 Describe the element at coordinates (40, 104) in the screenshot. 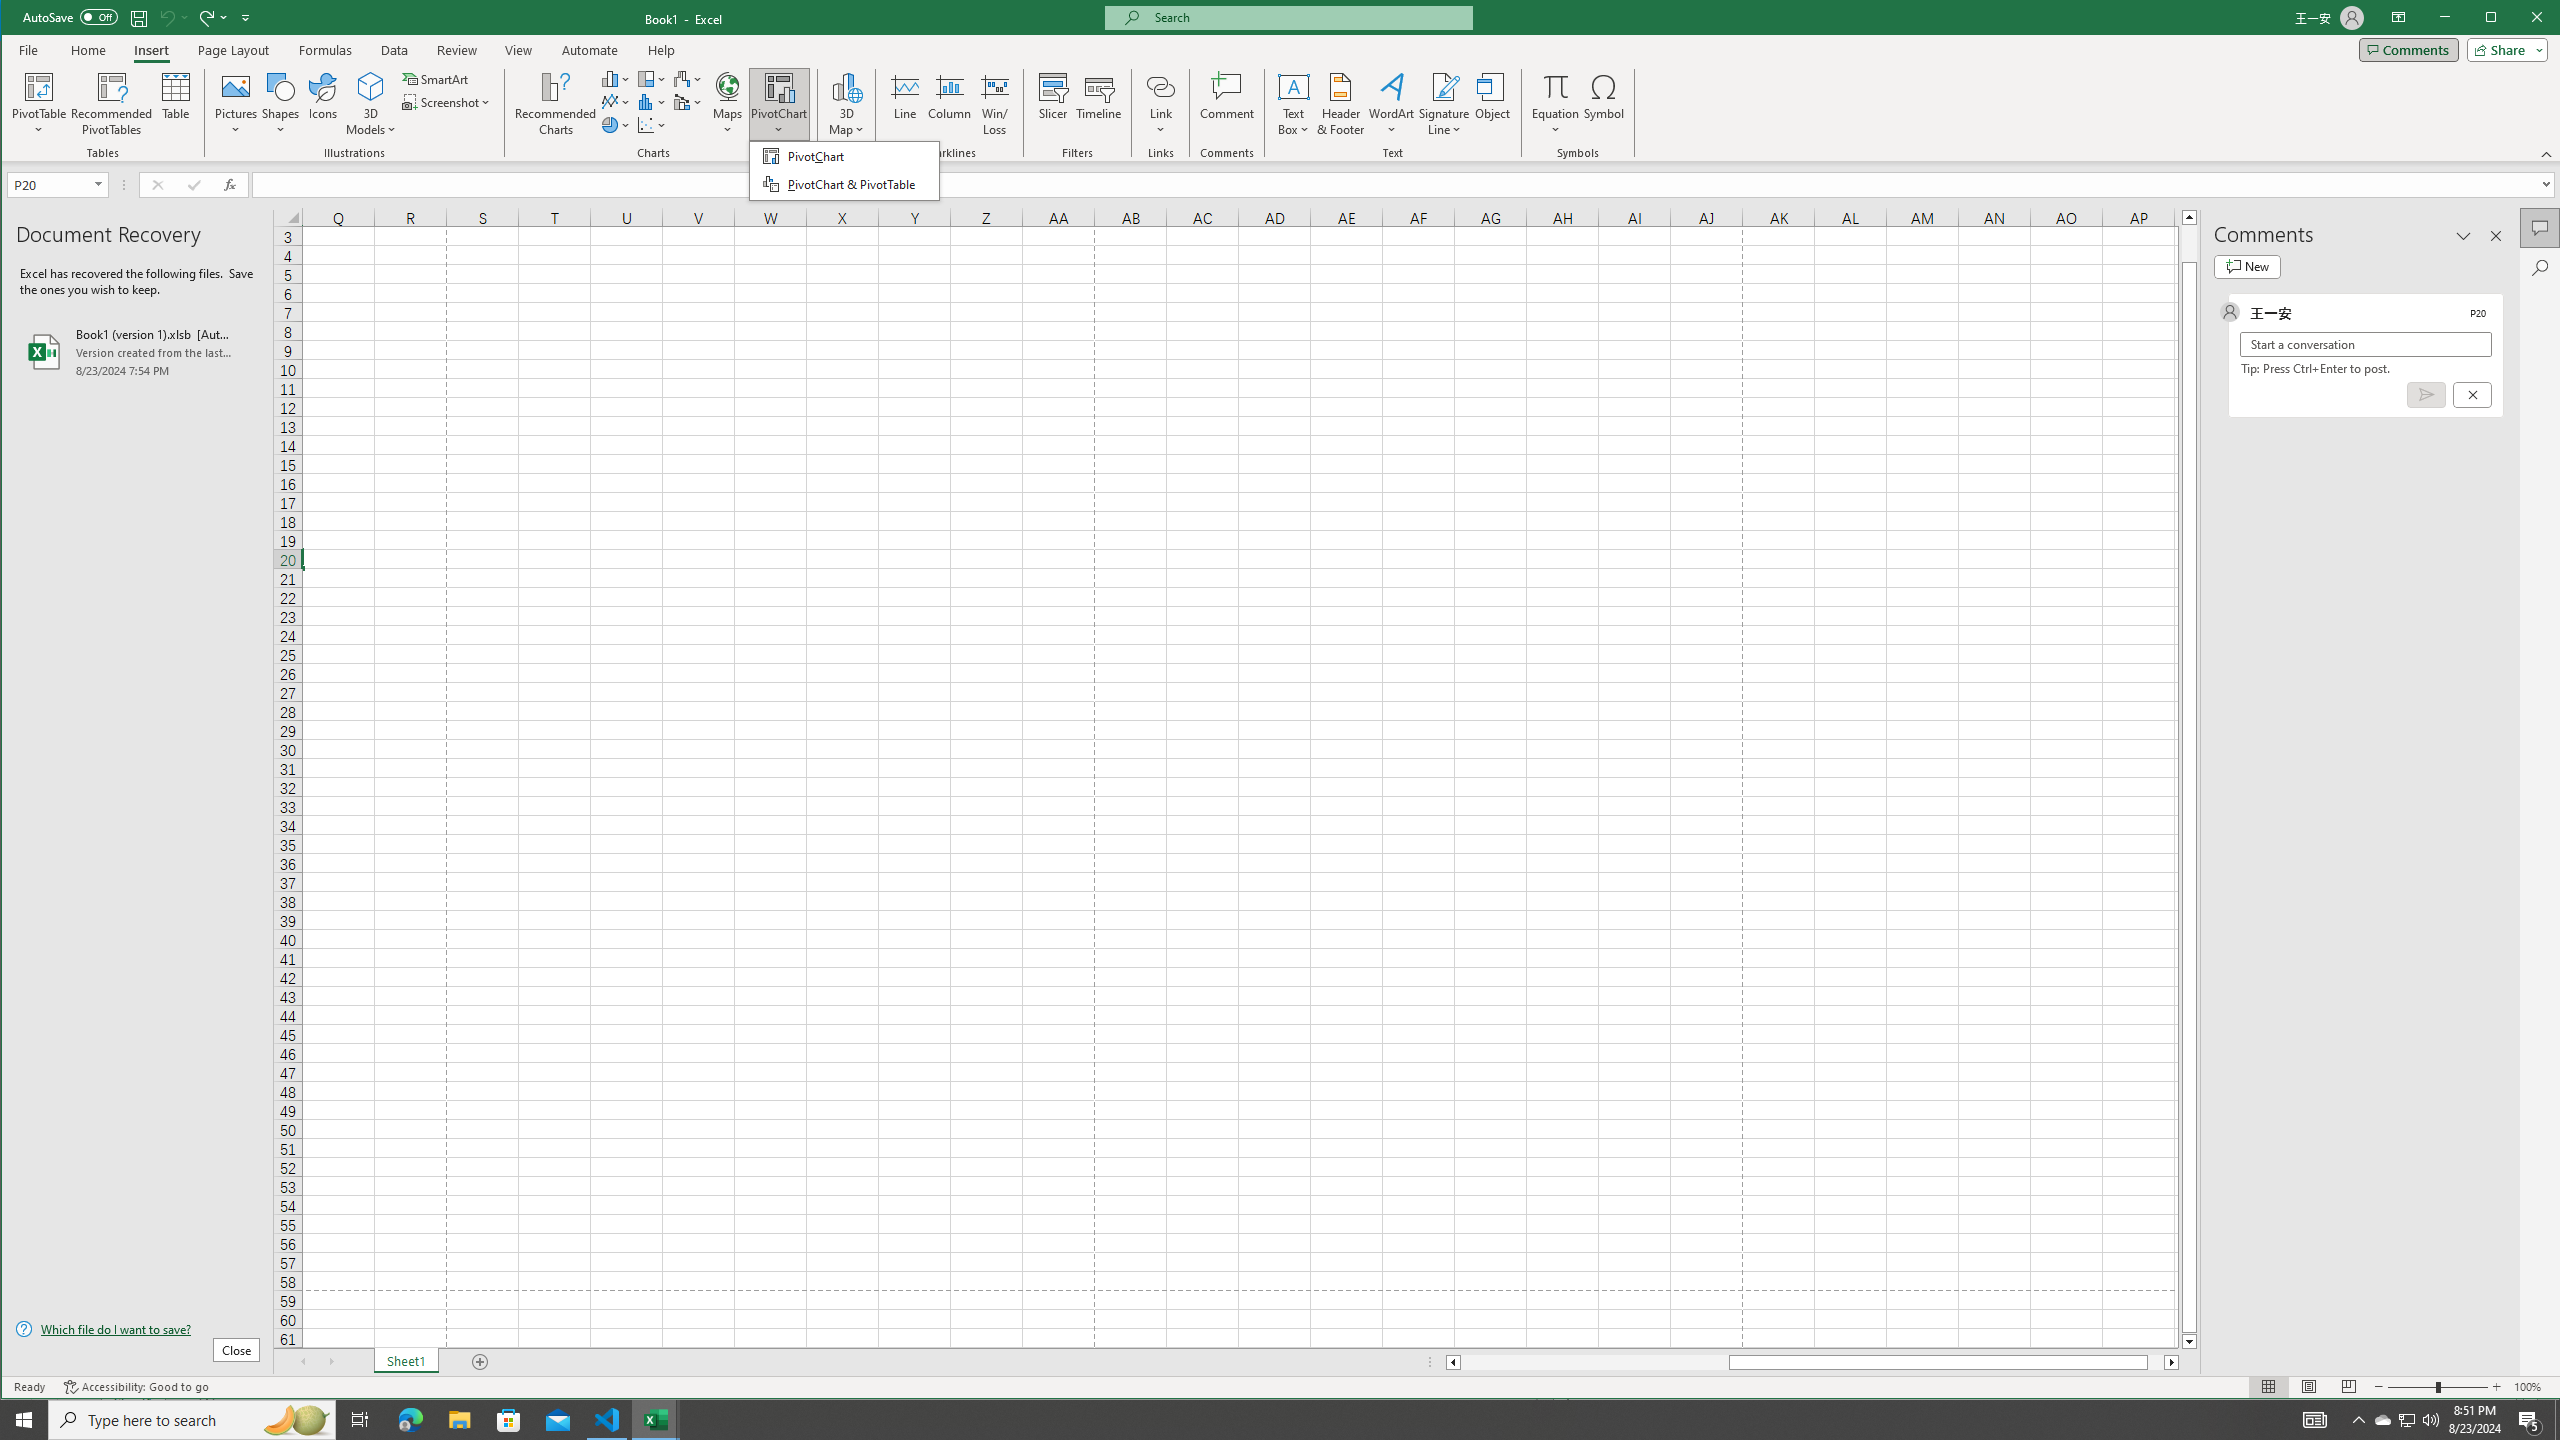

I see `PivotTable` at that location.